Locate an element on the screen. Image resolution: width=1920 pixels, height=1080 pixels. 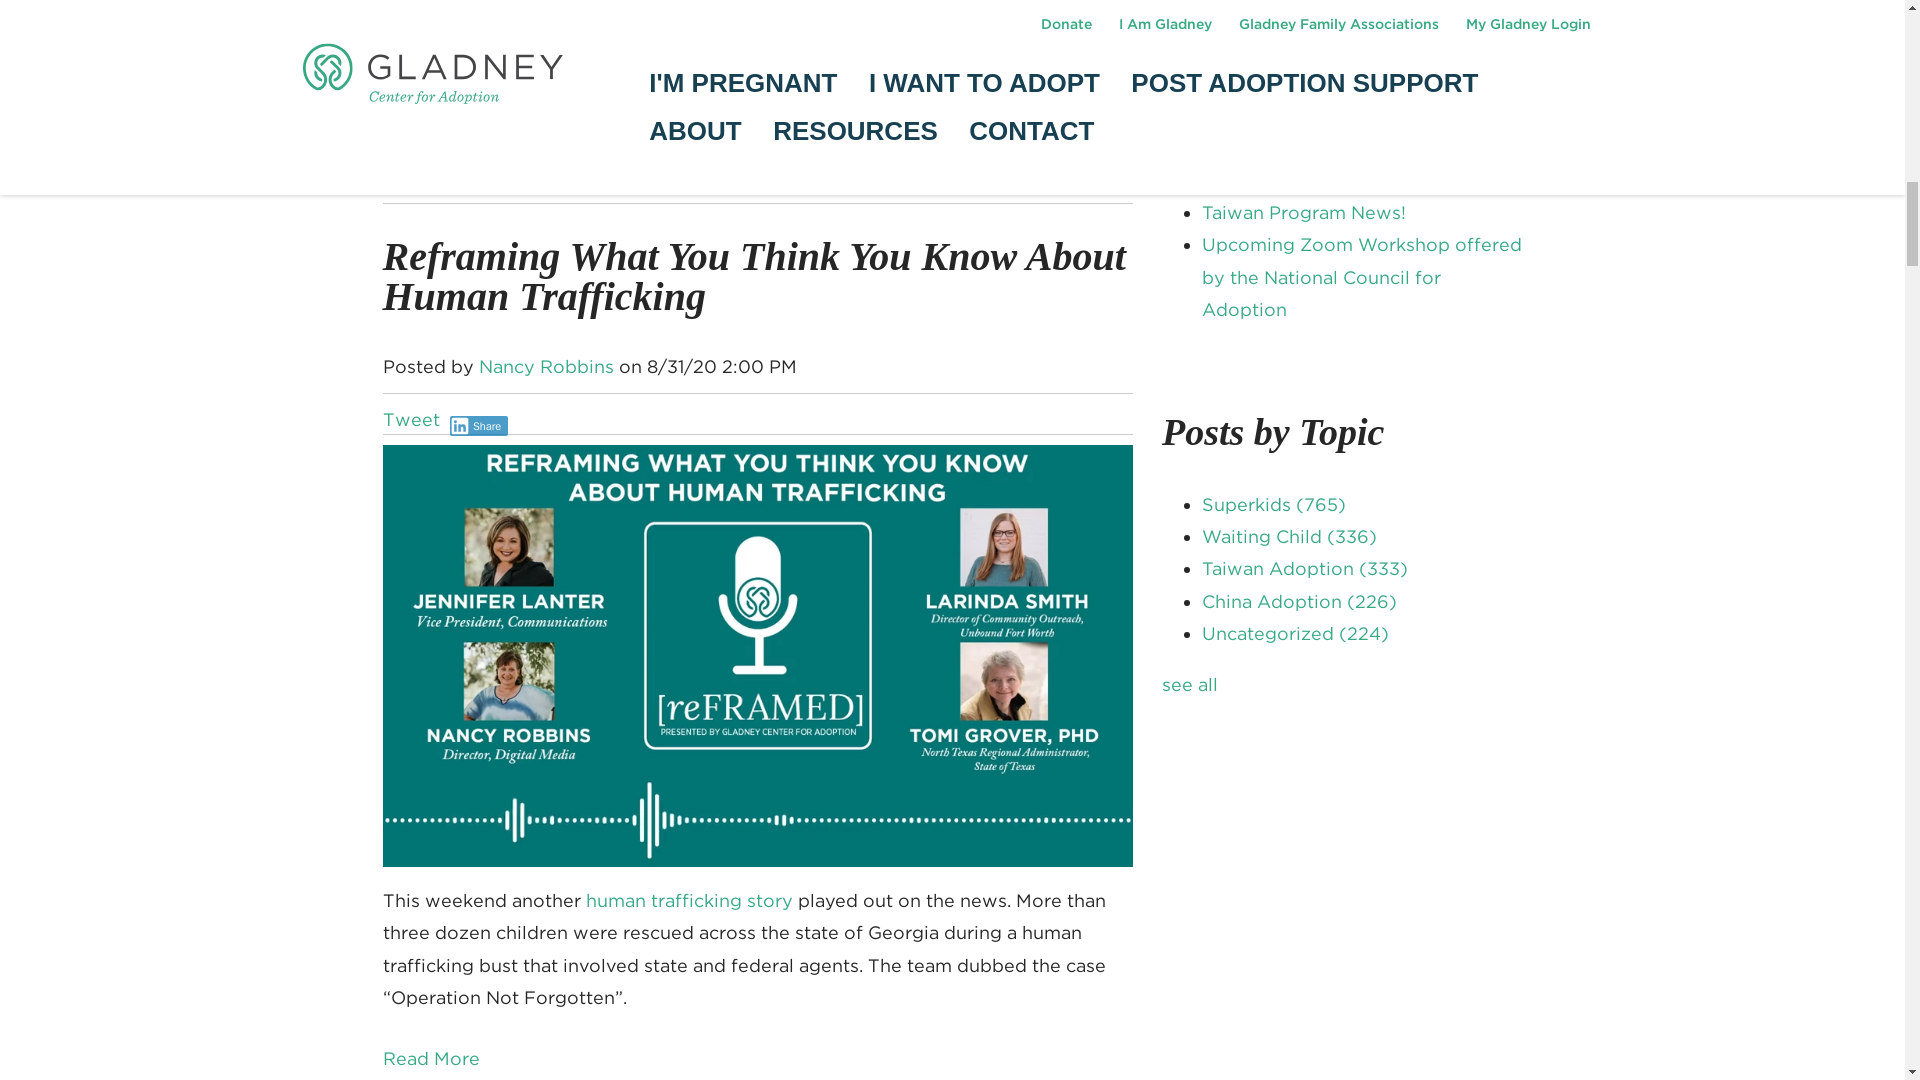
Reframing What You Think You Know About Human Trafficking is located at coordinates (754, 276).